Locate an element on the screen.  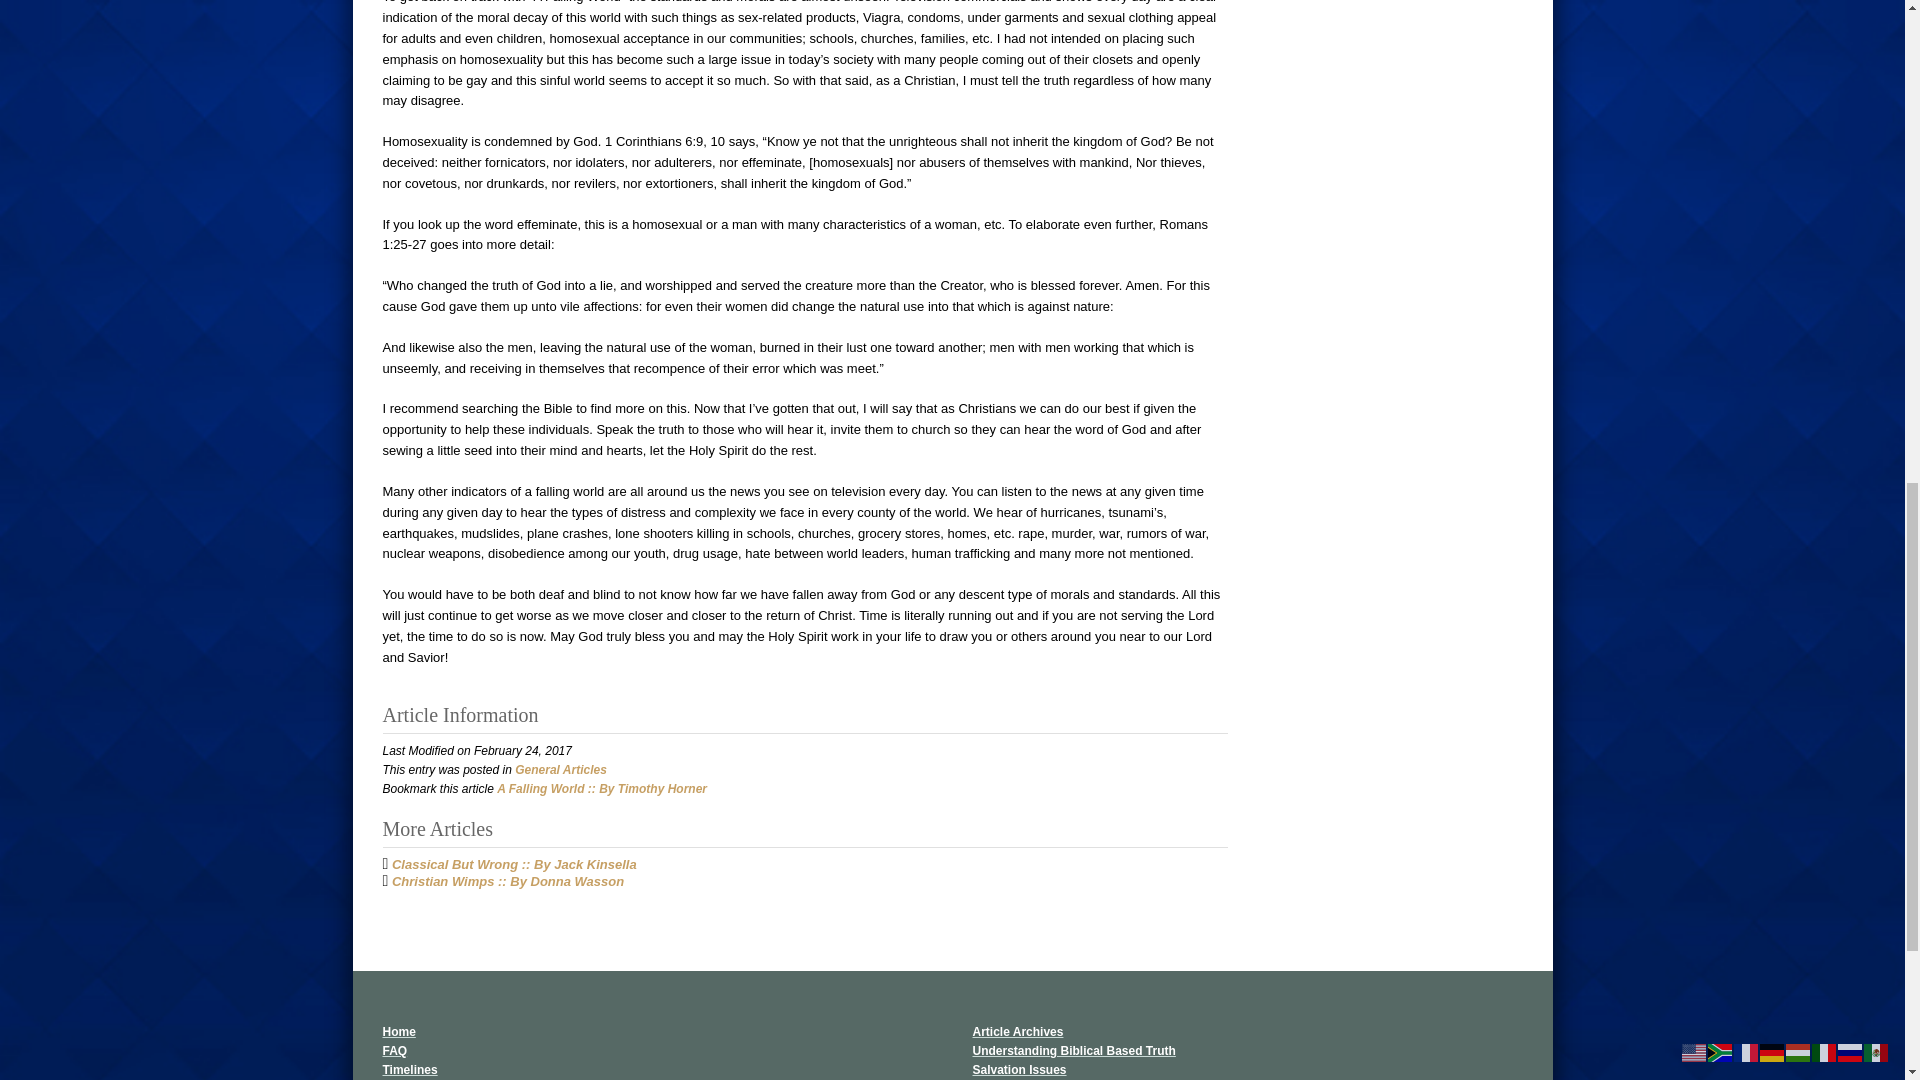
Article Archives is located at coordinates (1017, 1031).